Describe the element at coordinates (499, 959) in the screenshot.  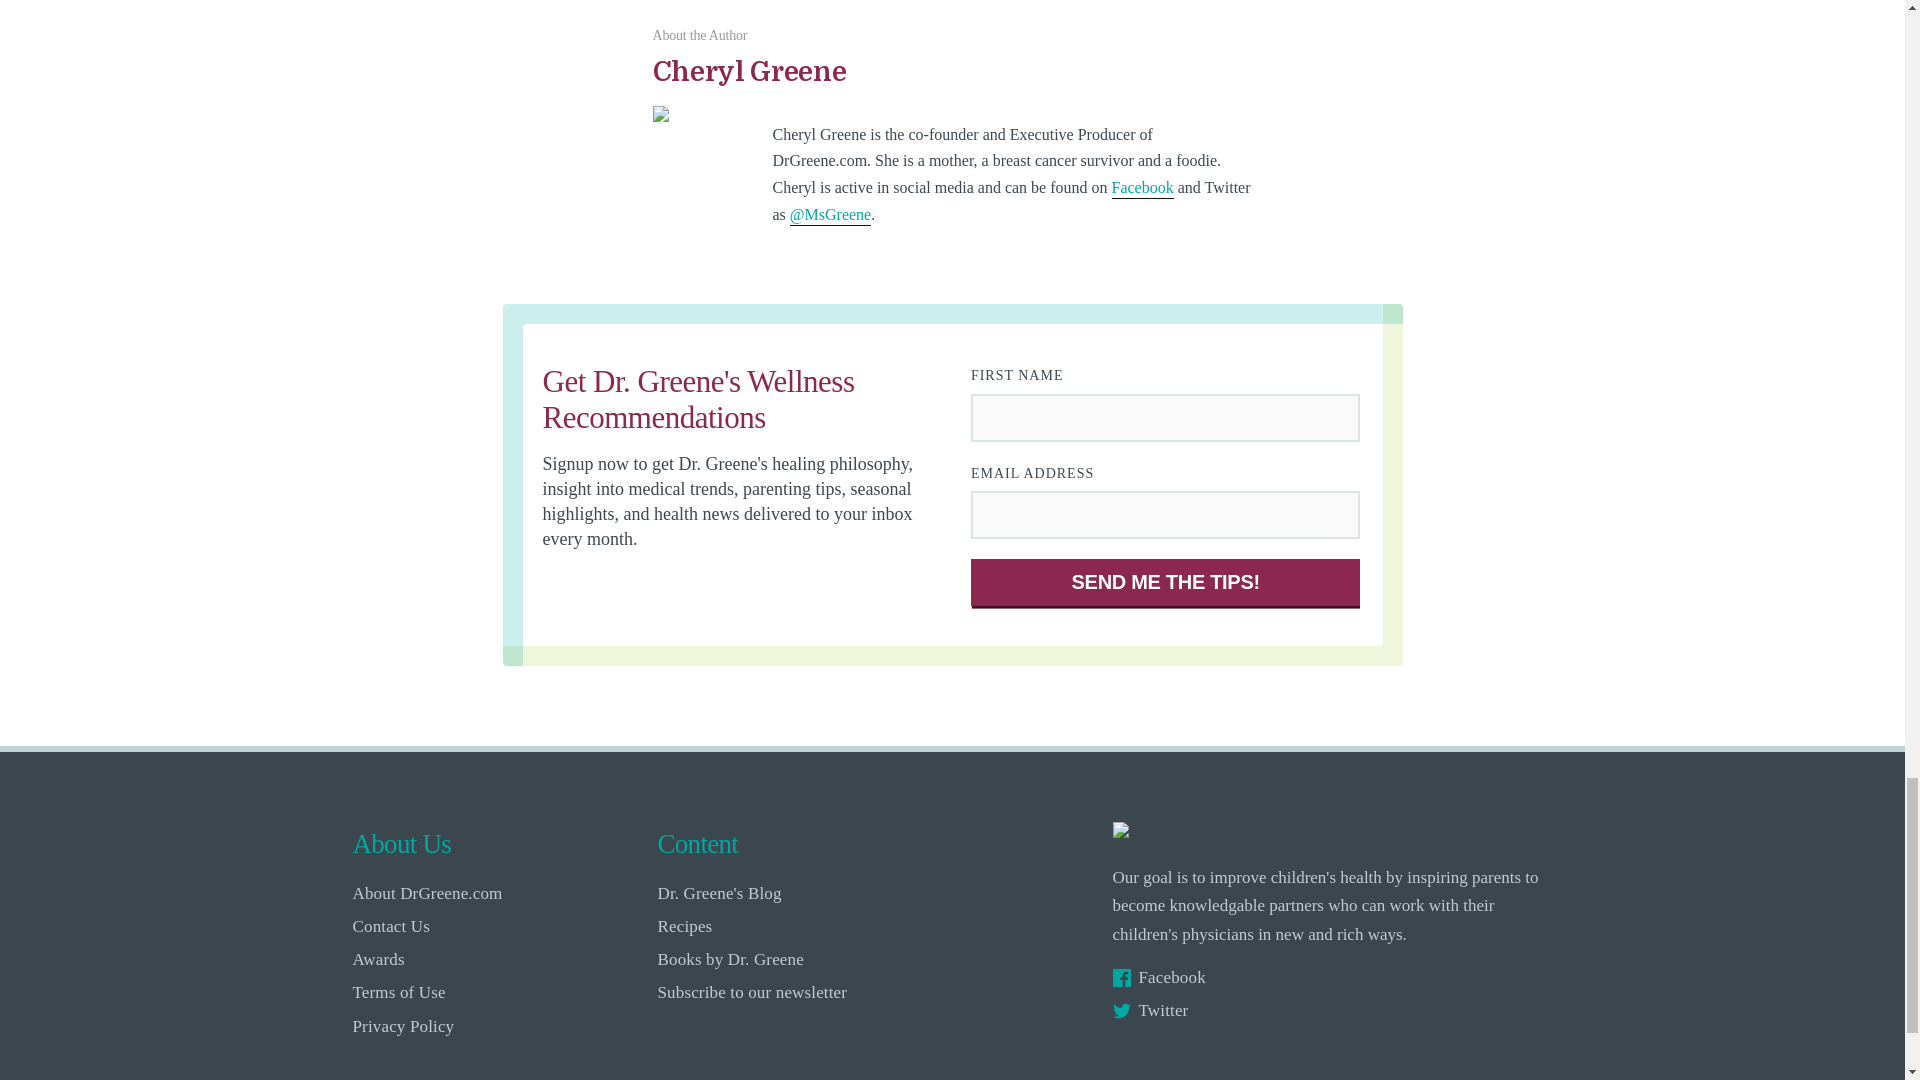
I see `Awards` at that location.